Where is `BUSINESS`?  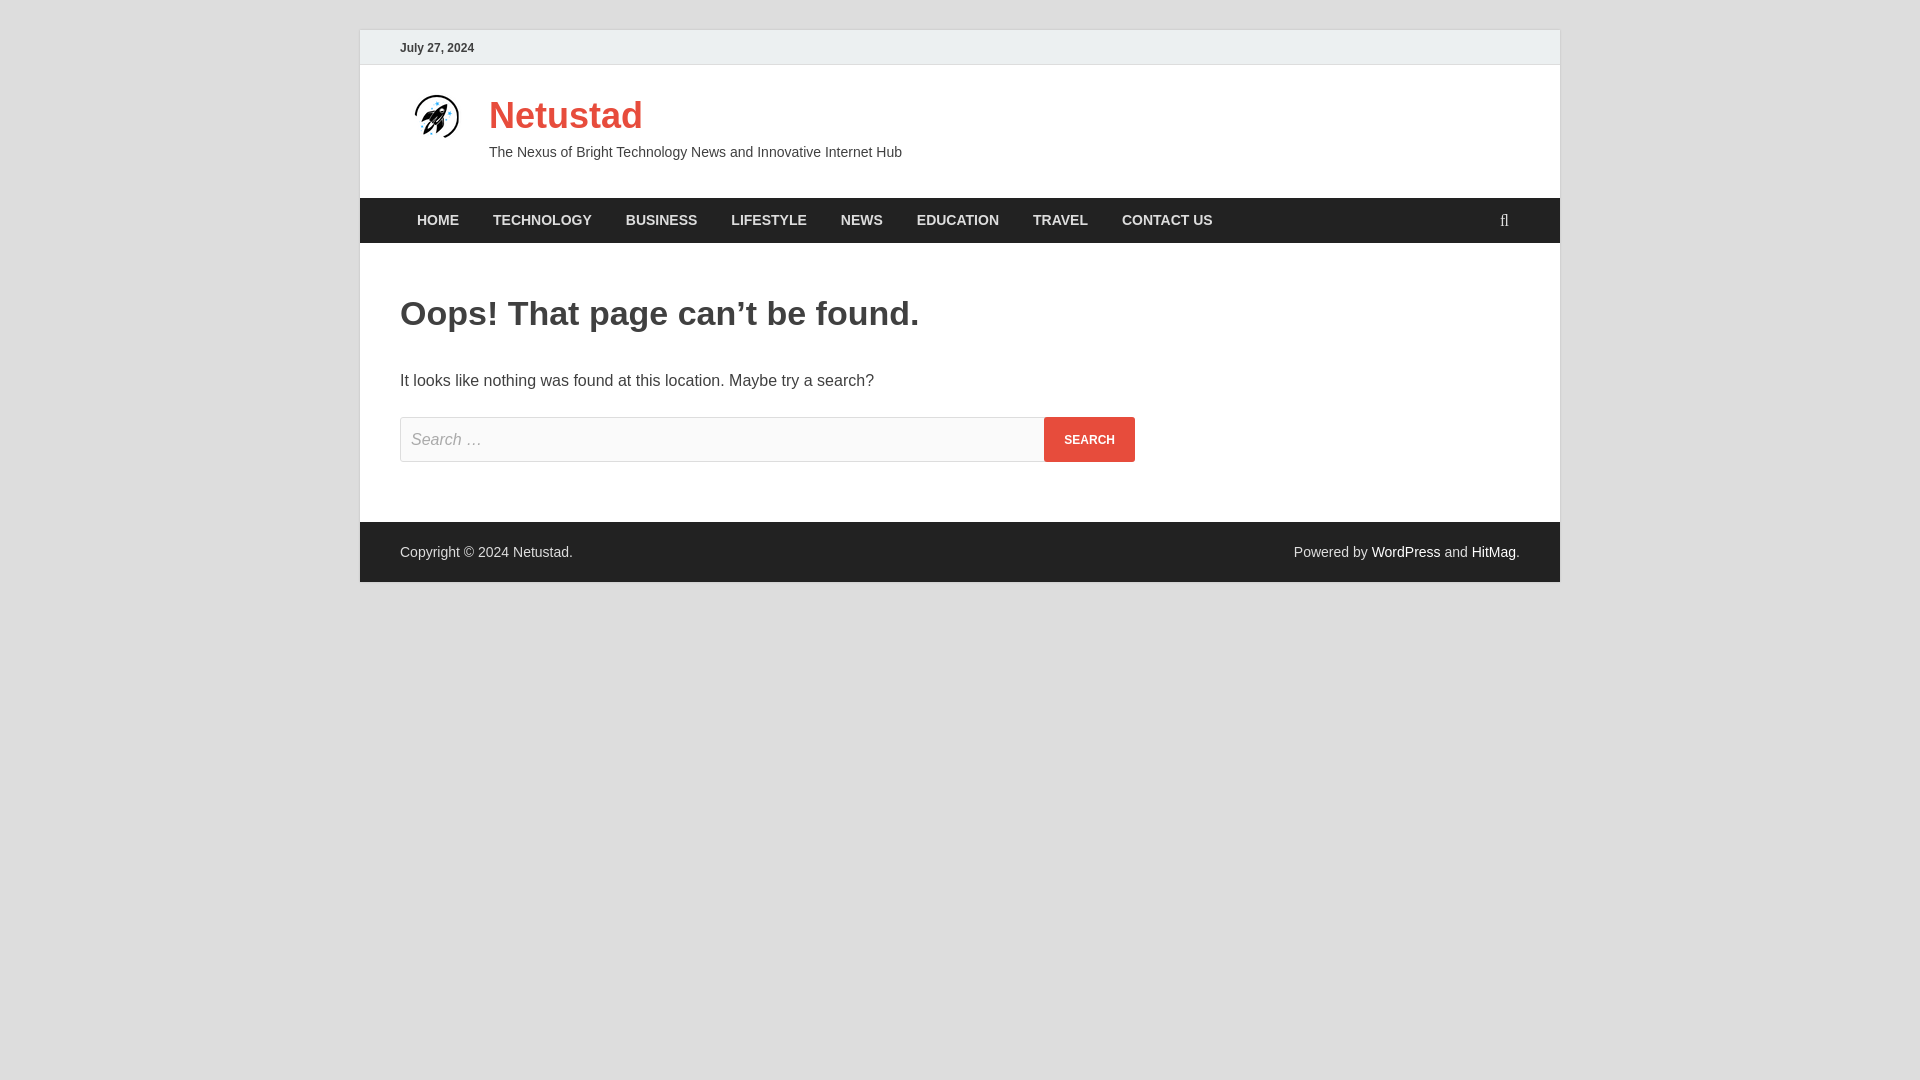
BUSINESS is located at coordinates (661, 220).